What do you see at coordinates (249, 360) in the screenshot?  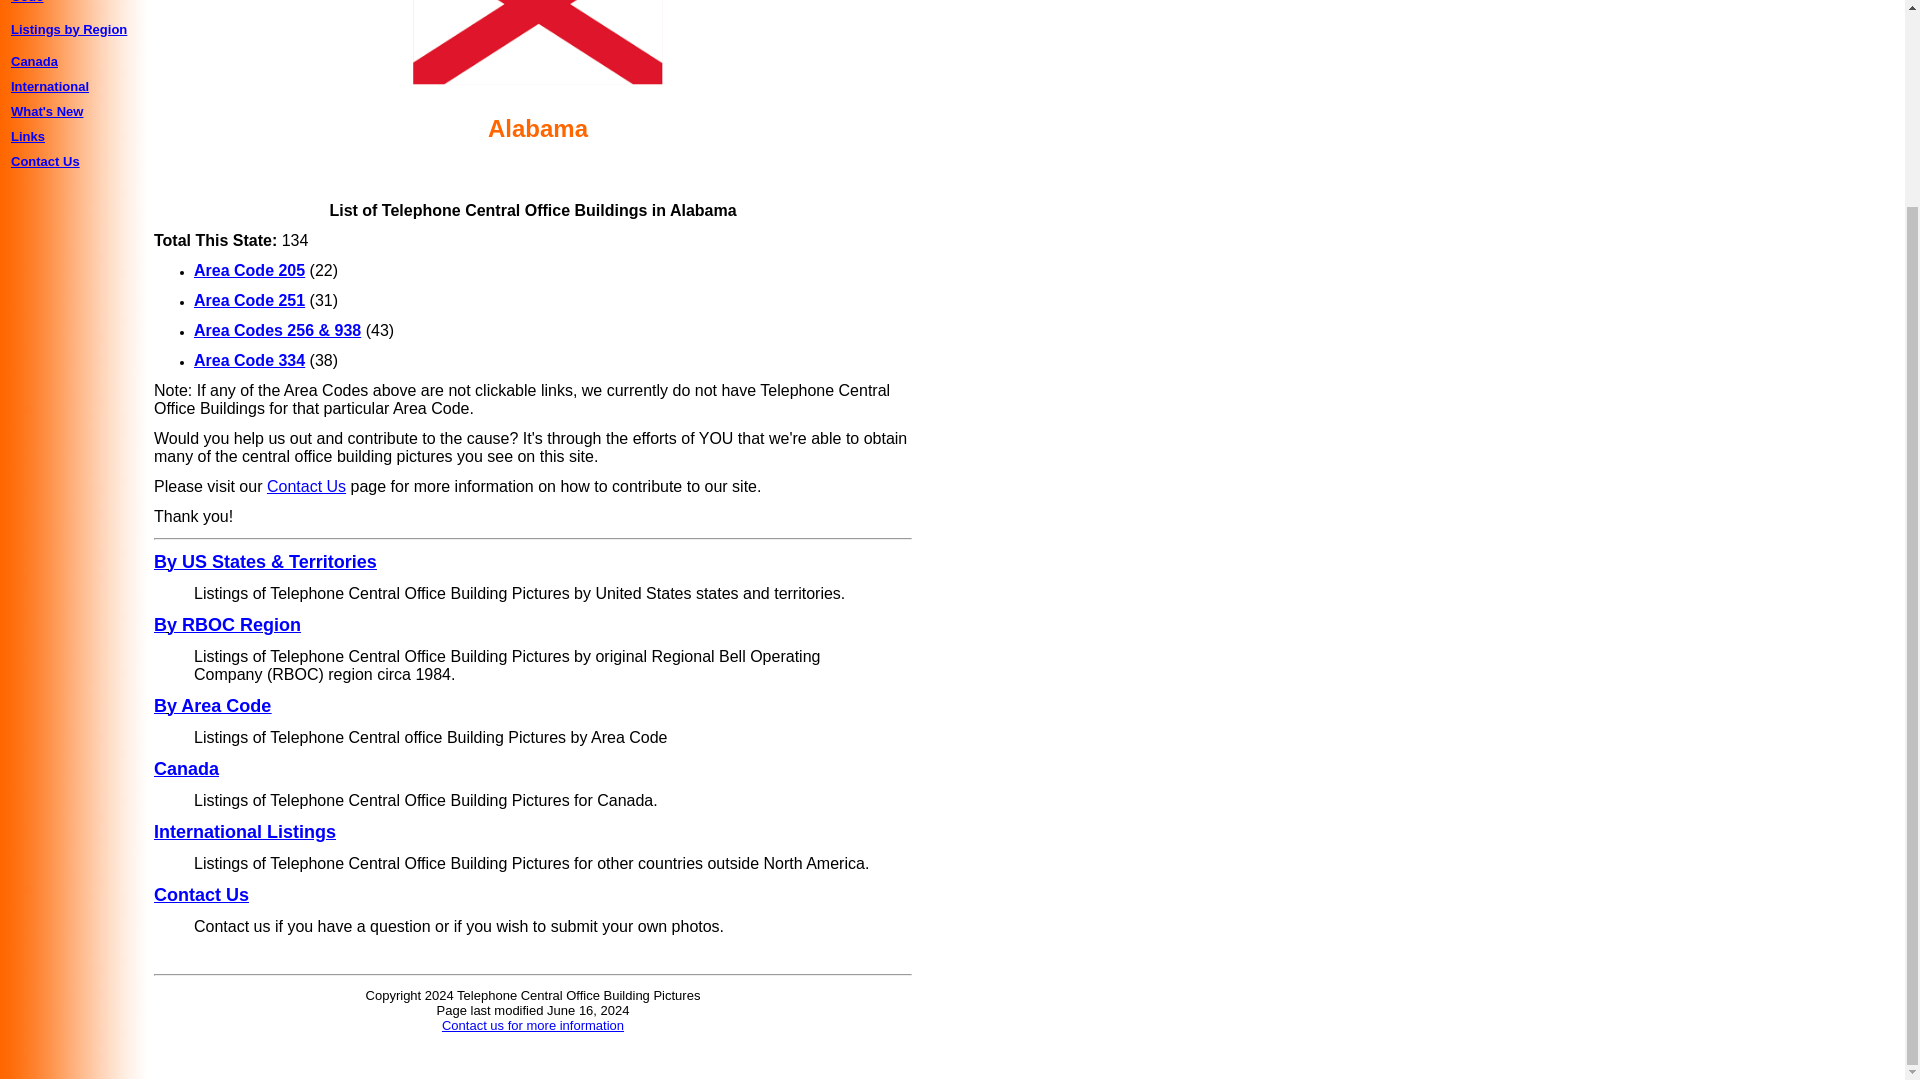 I see `Area Code 334` at bounding box center [249, 360].